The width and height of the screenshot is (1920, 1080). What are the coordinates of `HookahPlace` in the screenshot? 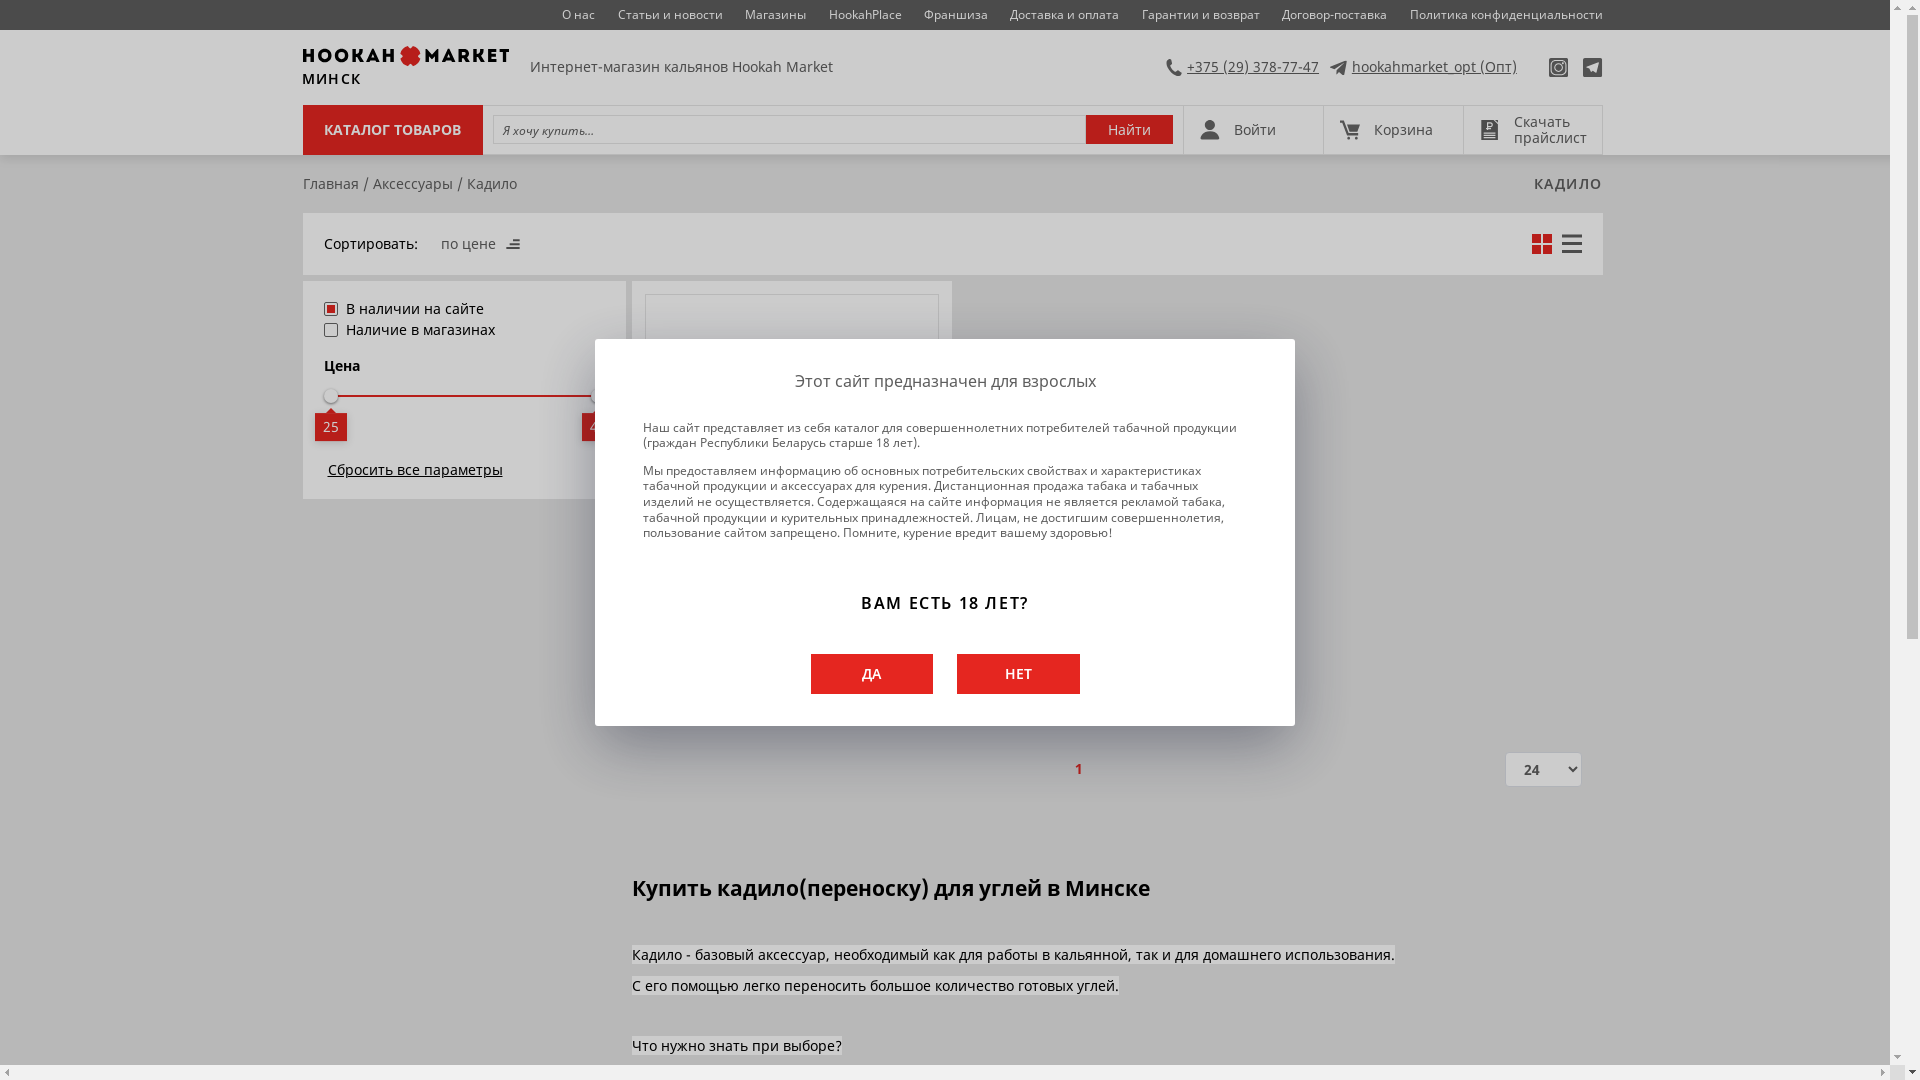 It's located at (866, 15).